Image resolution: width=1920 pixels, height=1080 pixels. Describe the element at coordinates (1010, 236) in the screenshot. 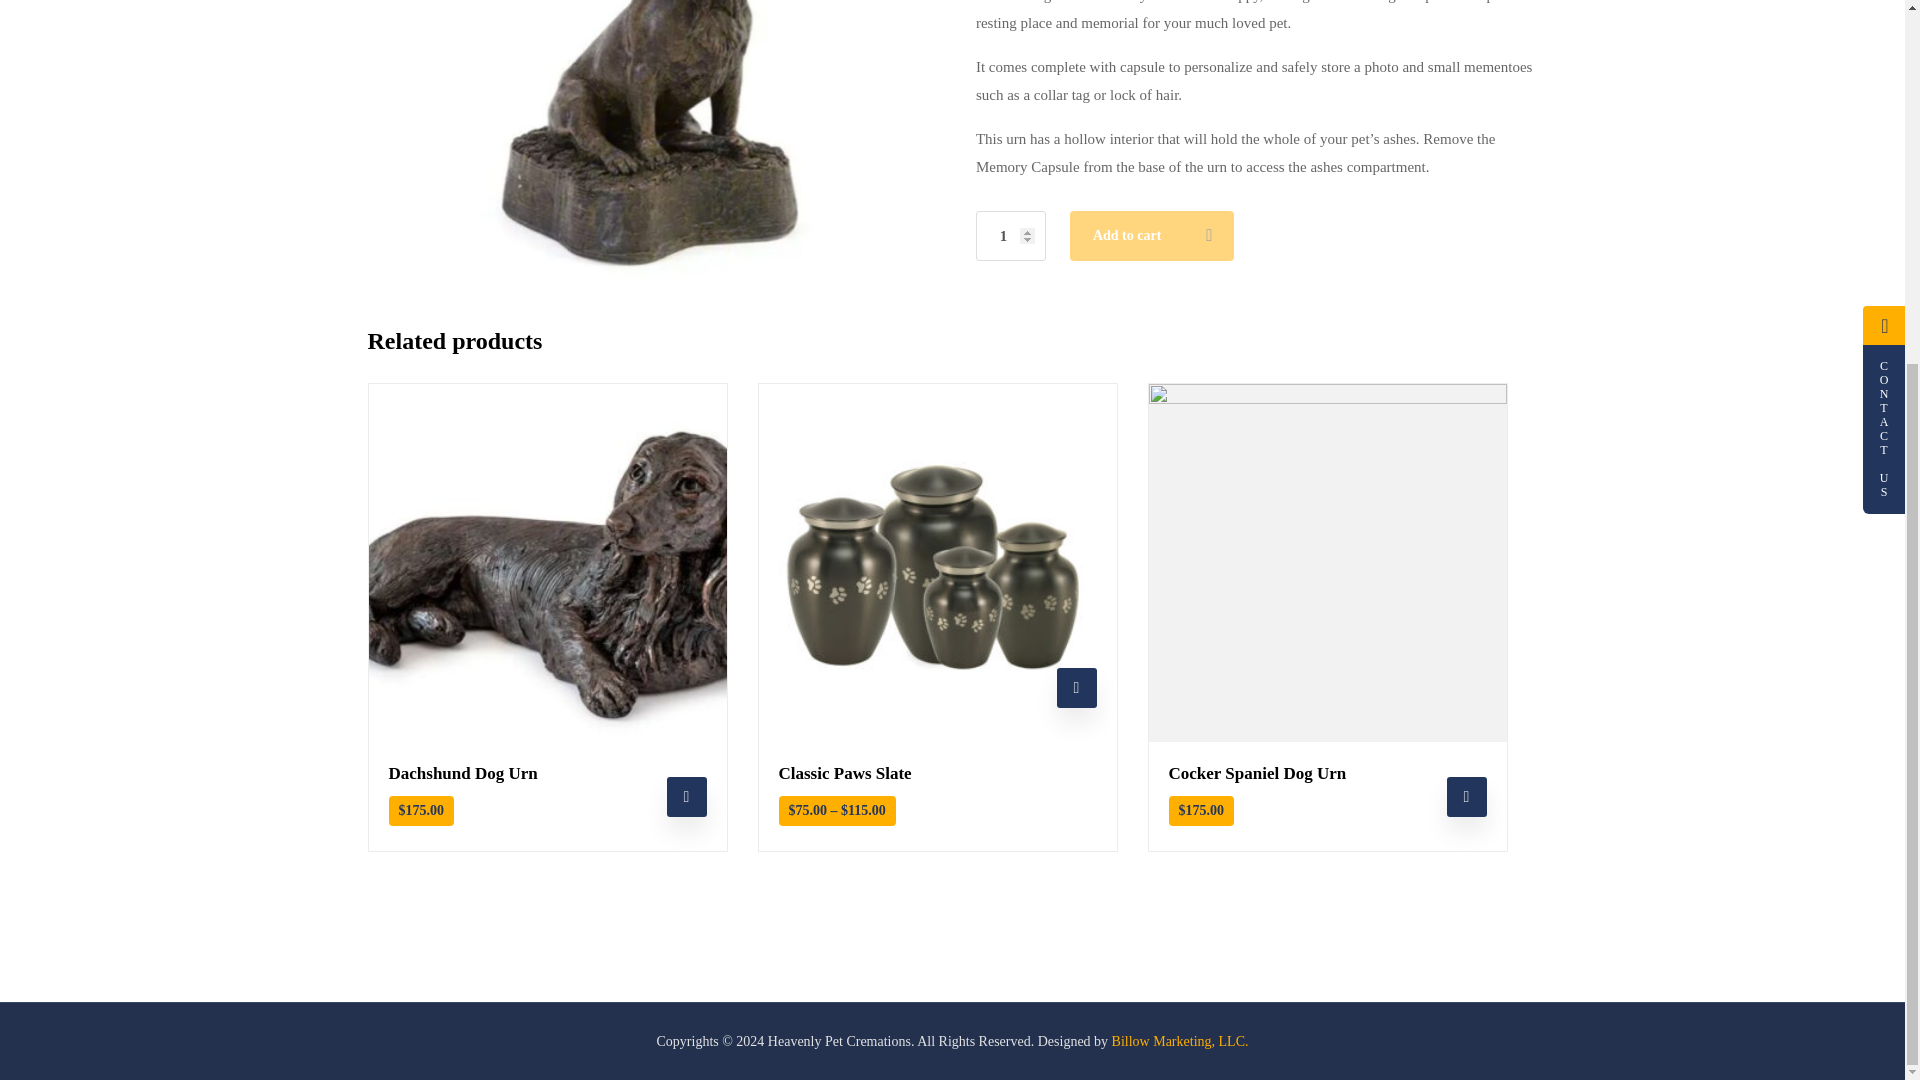

I see `Qty` at that location.